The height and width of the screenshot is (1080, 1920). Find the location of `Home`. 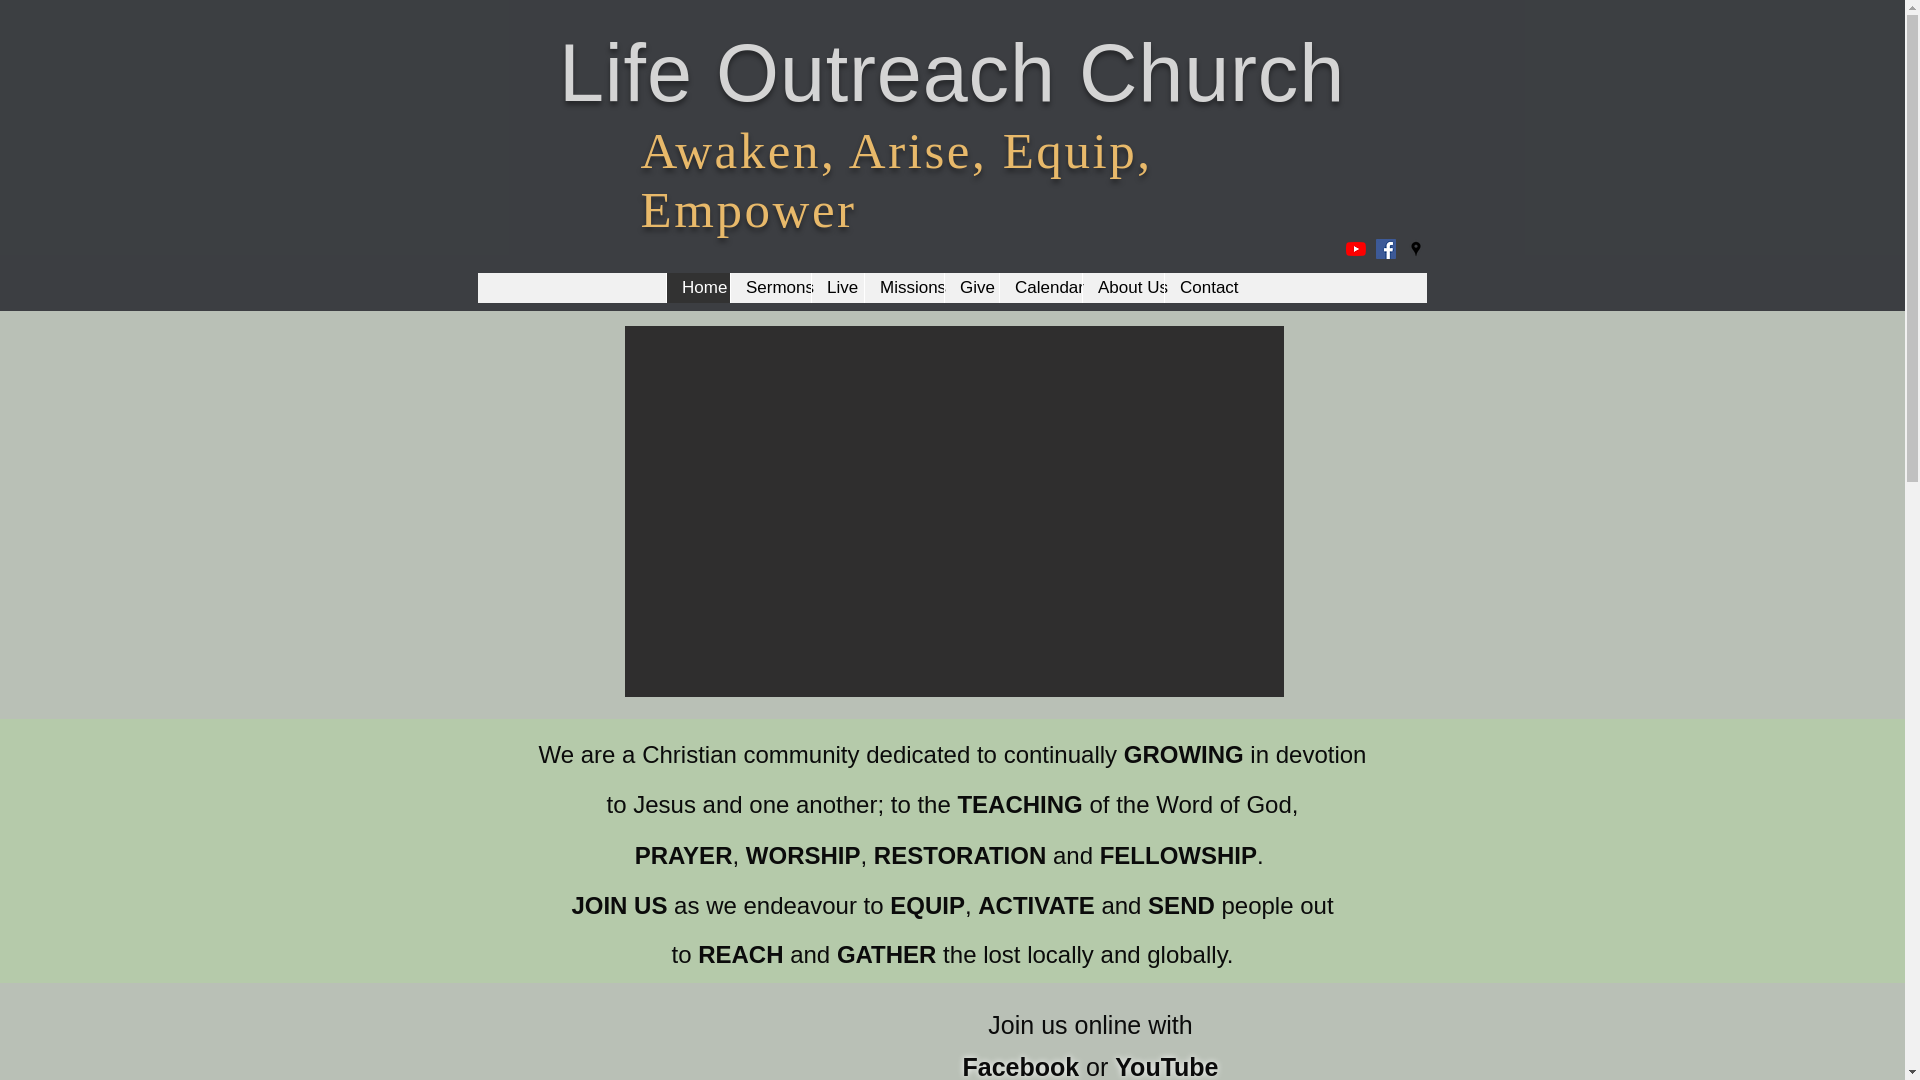

Home is located at coordinates (698, 288).